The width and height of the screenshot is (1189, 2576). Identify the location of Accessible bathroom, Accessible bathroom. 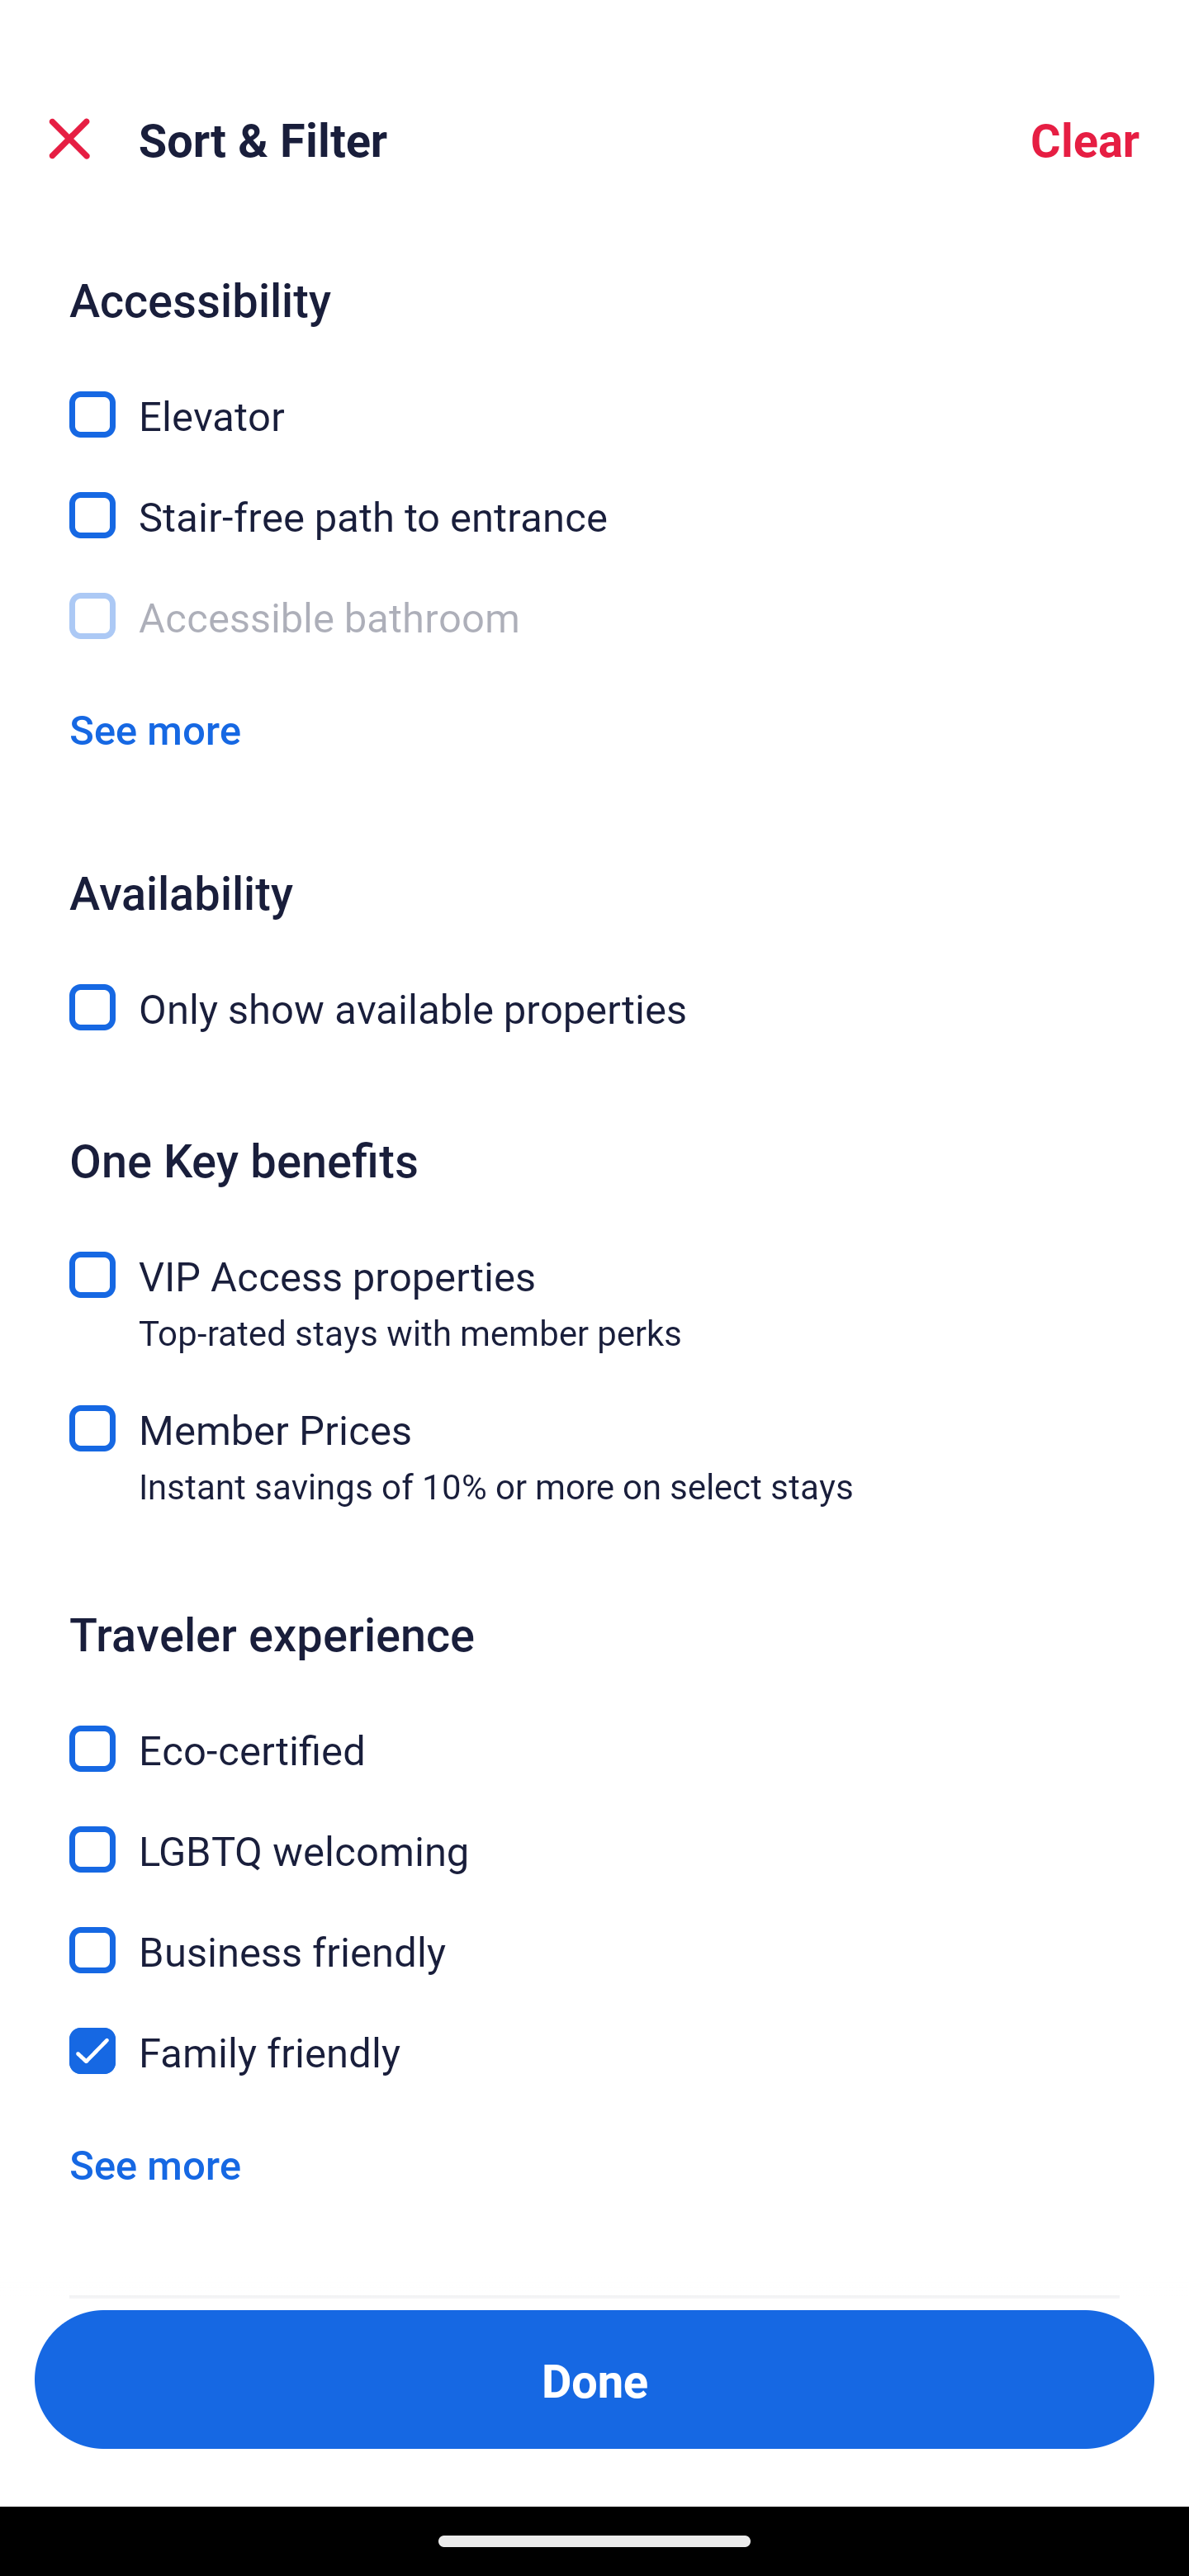
(594, 615).